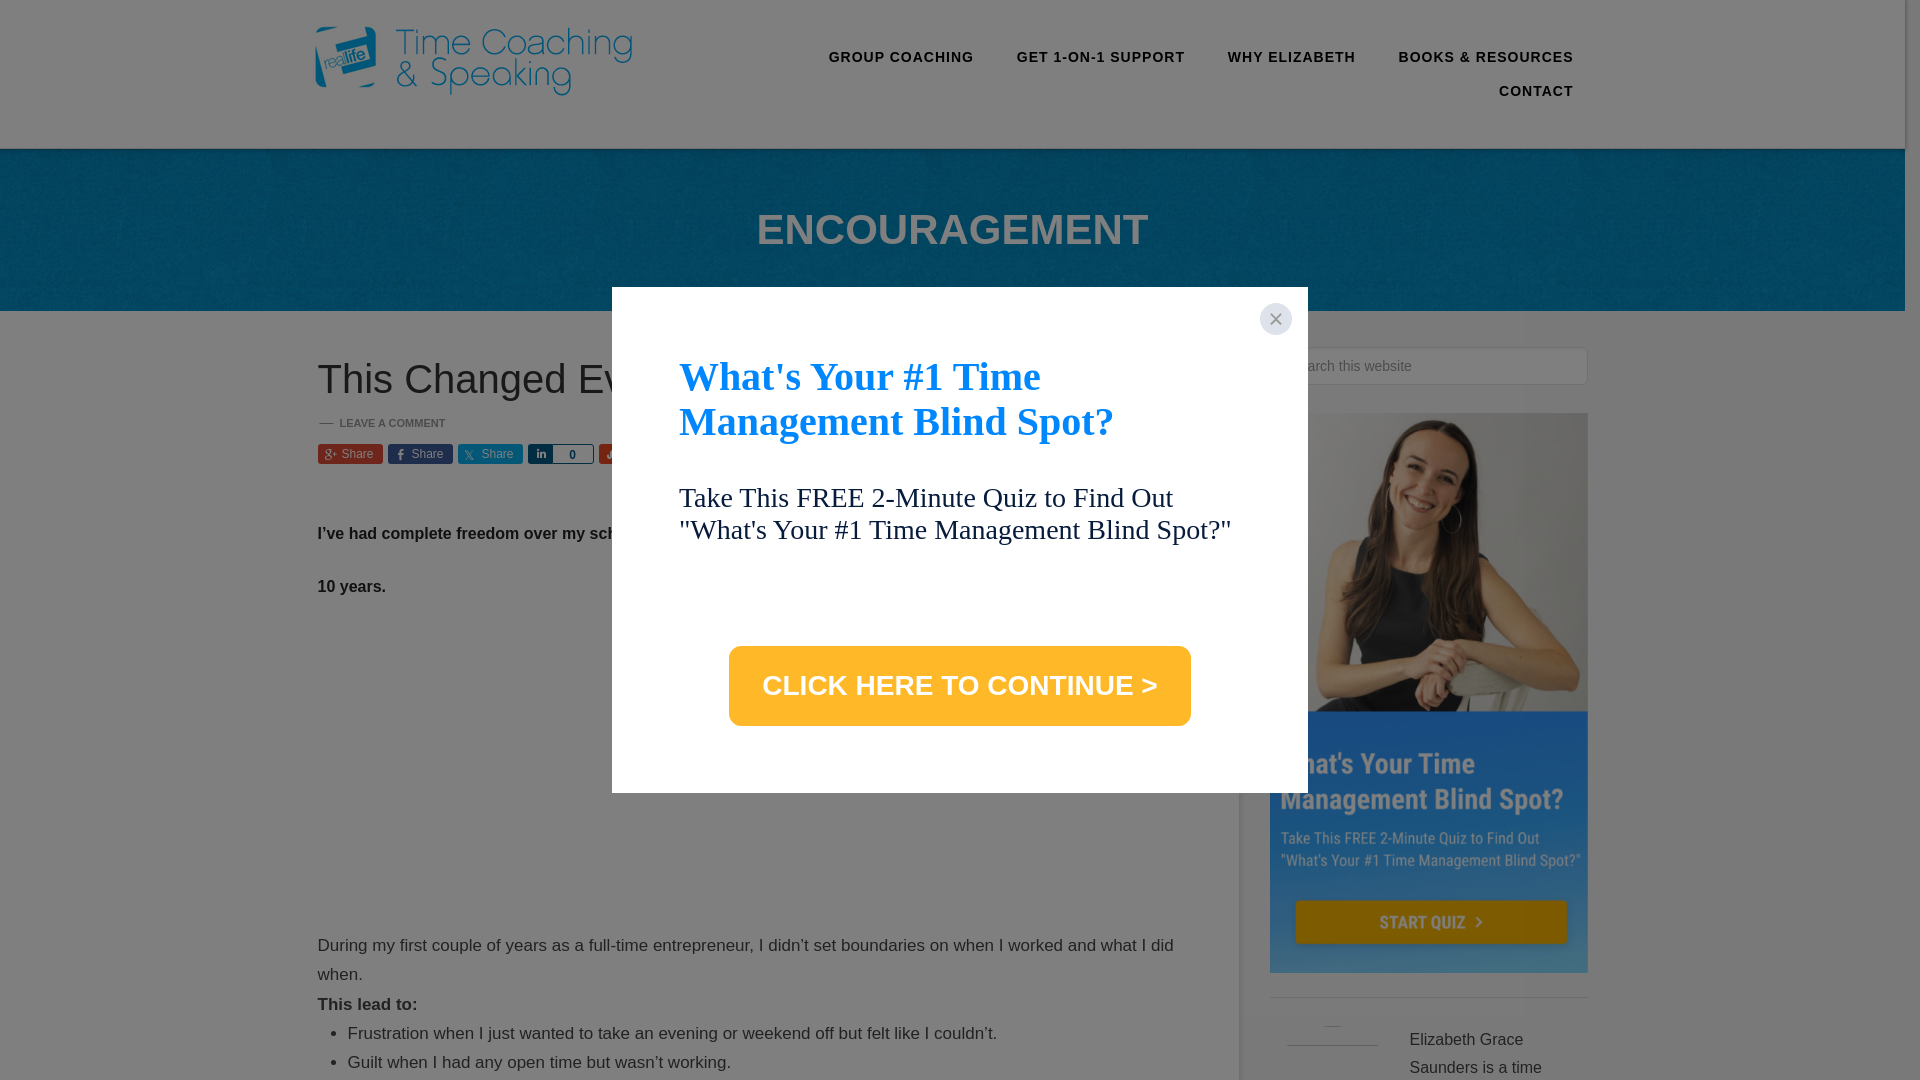 The width and height of the screenshot is (1920, 1080). Describe the element at coordinates (542, 378) in the screenshot. I see `This Changed Everything` at that location.